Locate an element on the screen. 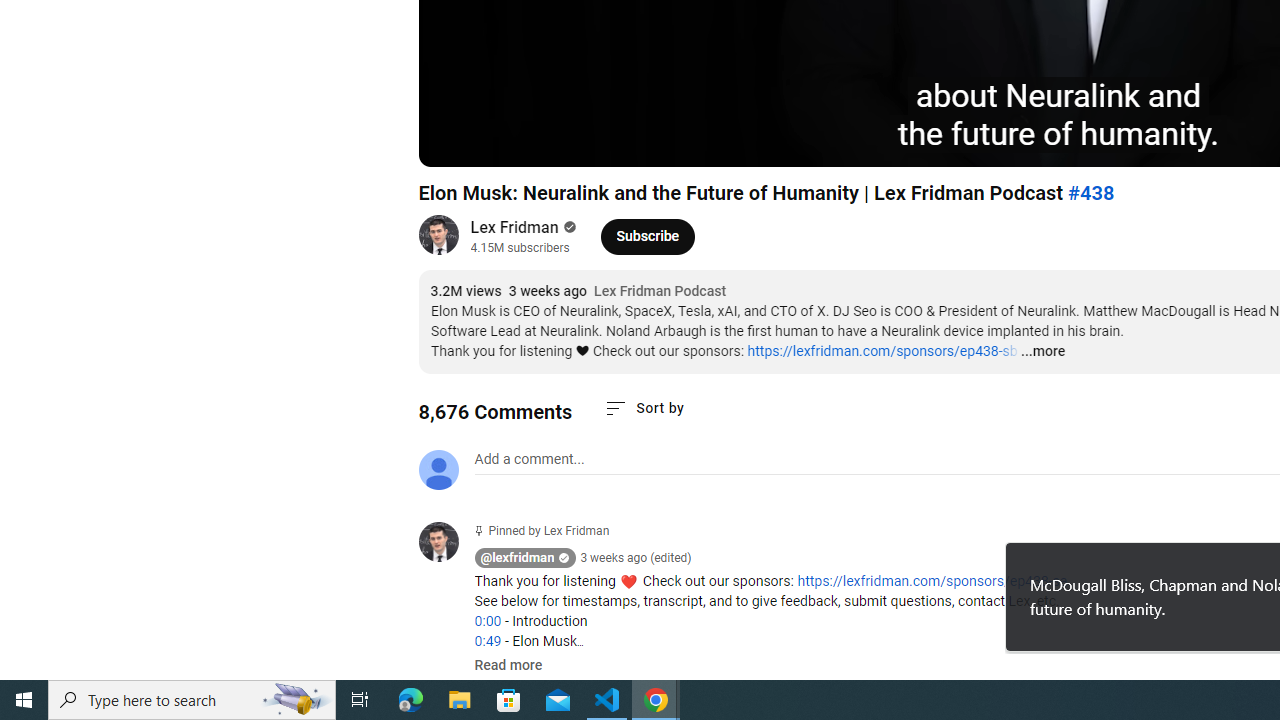  Subscribe to Lex Fridman. is located at coordinates (648, 236).